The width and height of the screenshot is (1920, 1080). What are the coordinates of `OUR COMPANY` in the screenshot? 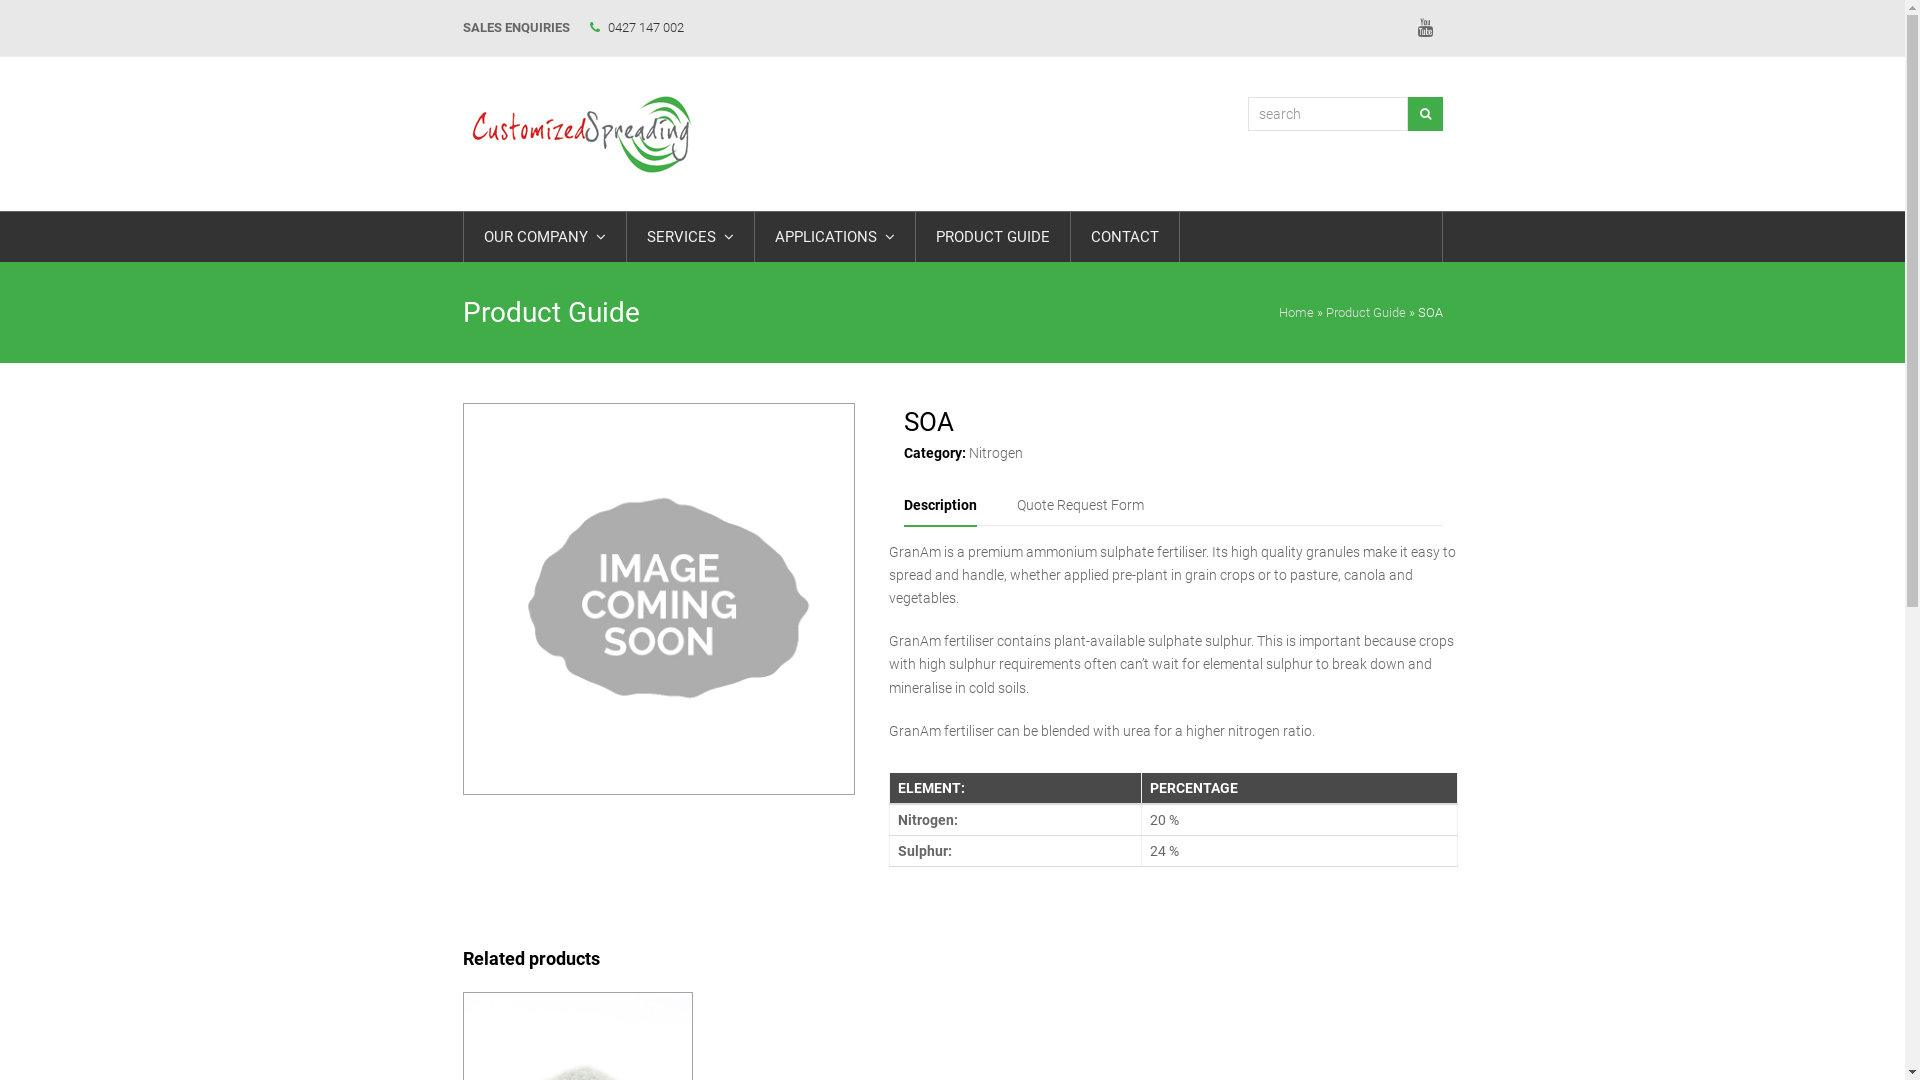 It's located at (545, 237).